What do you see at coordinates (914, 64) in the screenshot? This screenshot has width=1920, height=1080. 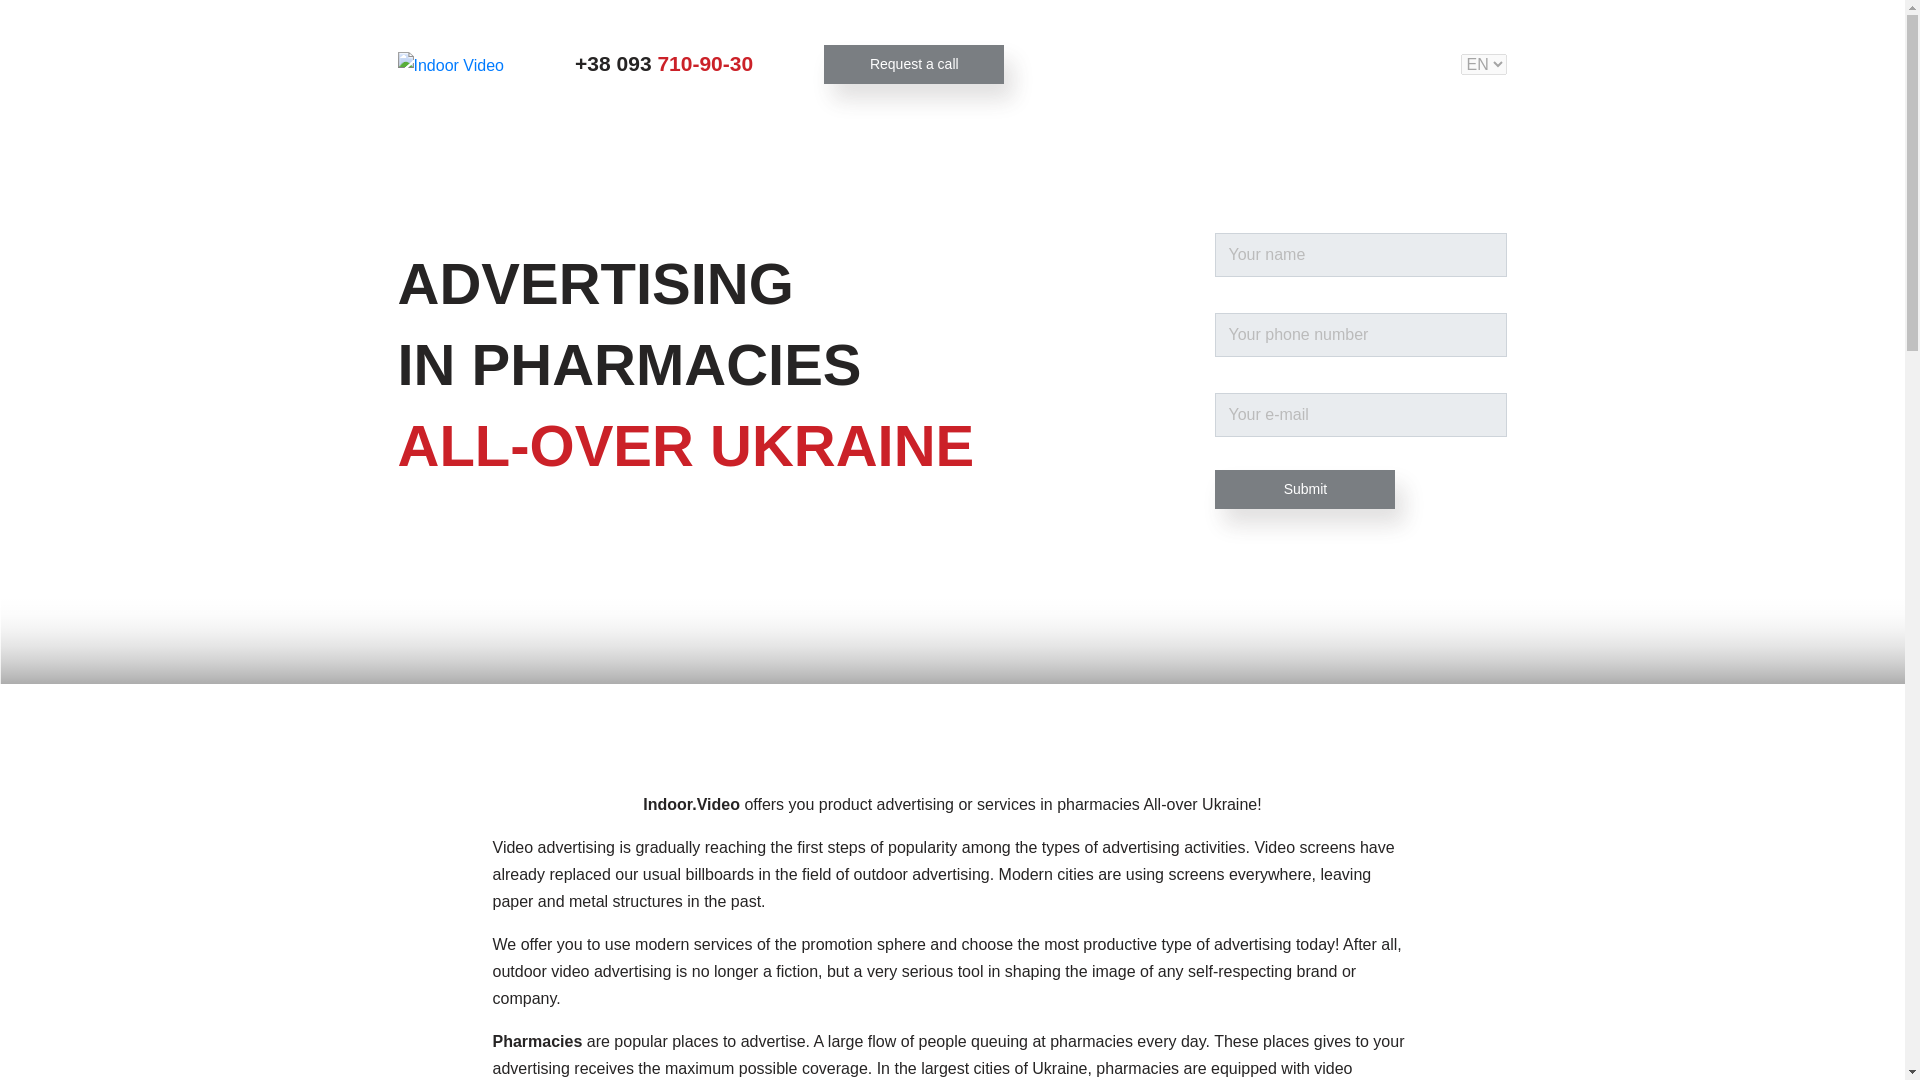 I see `Request a call` at bounding box center [914, 64].